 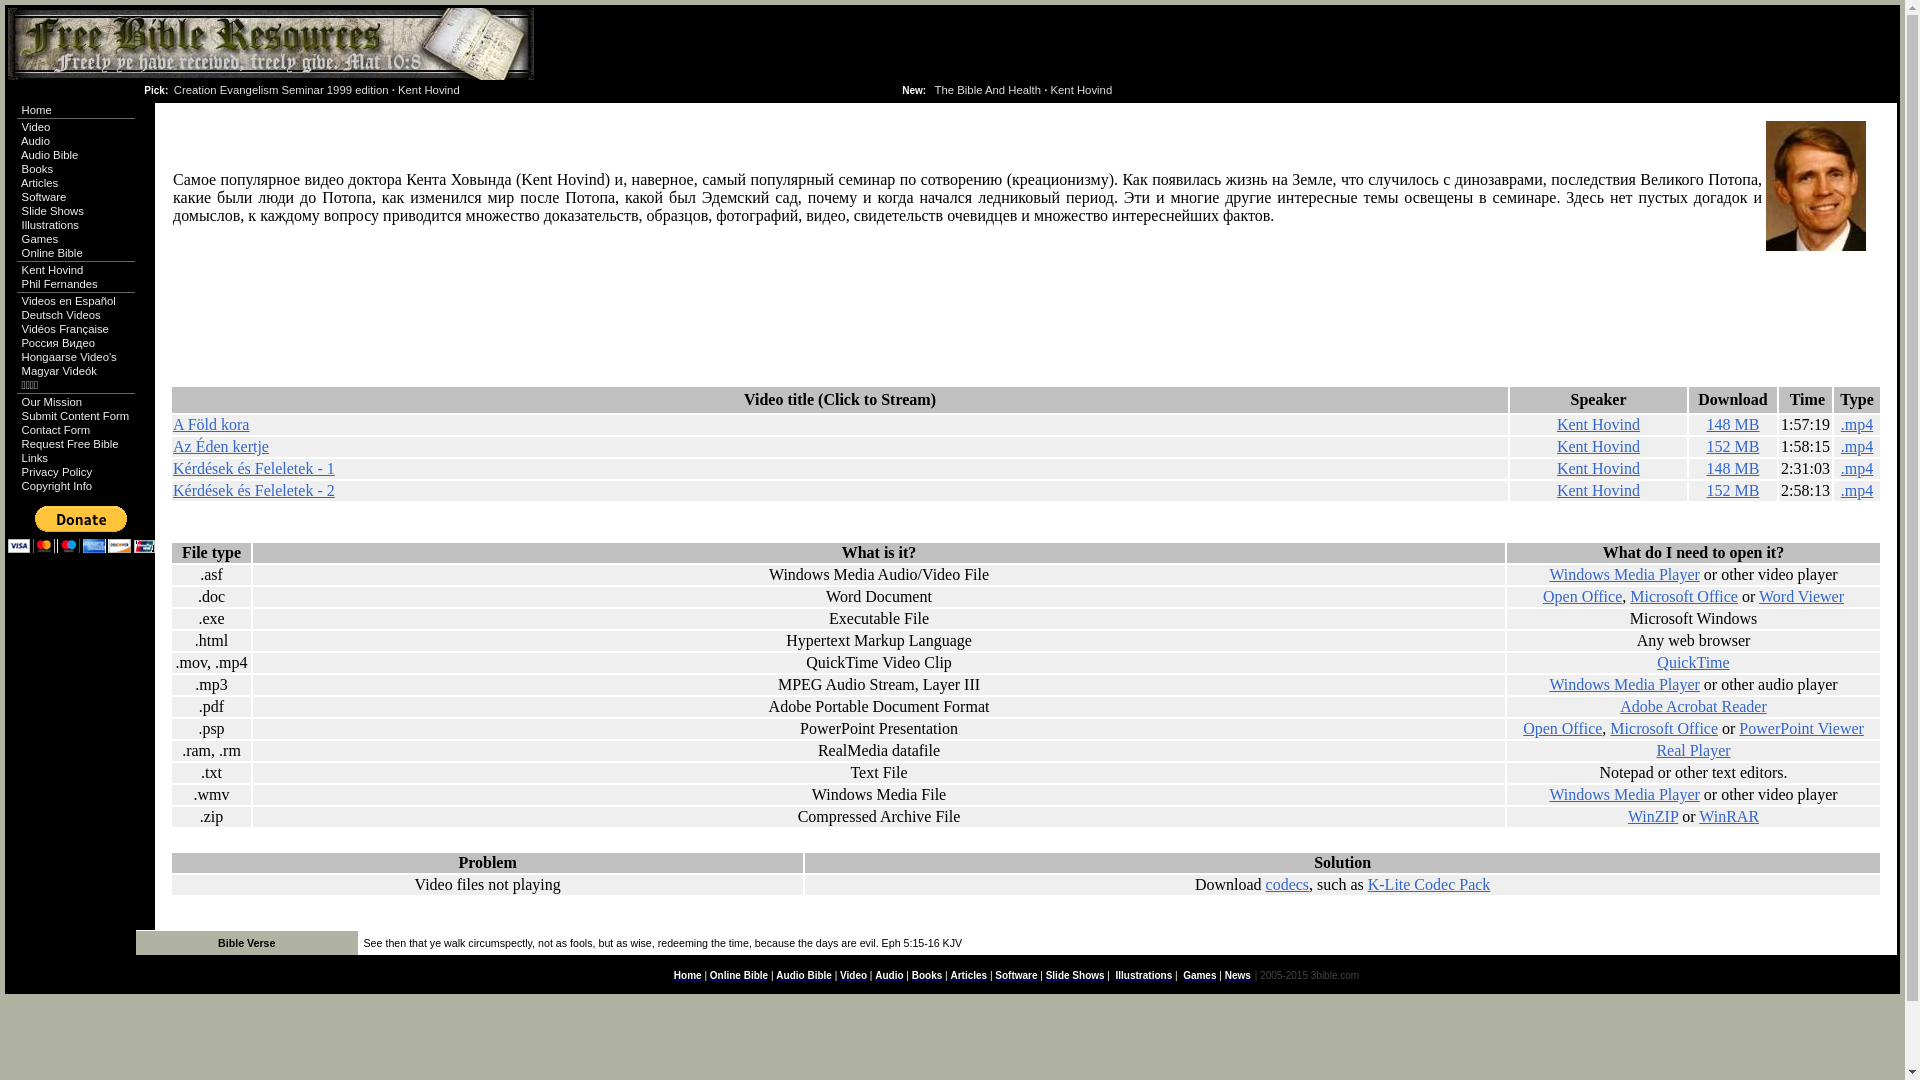 I want to click on Windows Media Player, so click(x=1624, y=684).